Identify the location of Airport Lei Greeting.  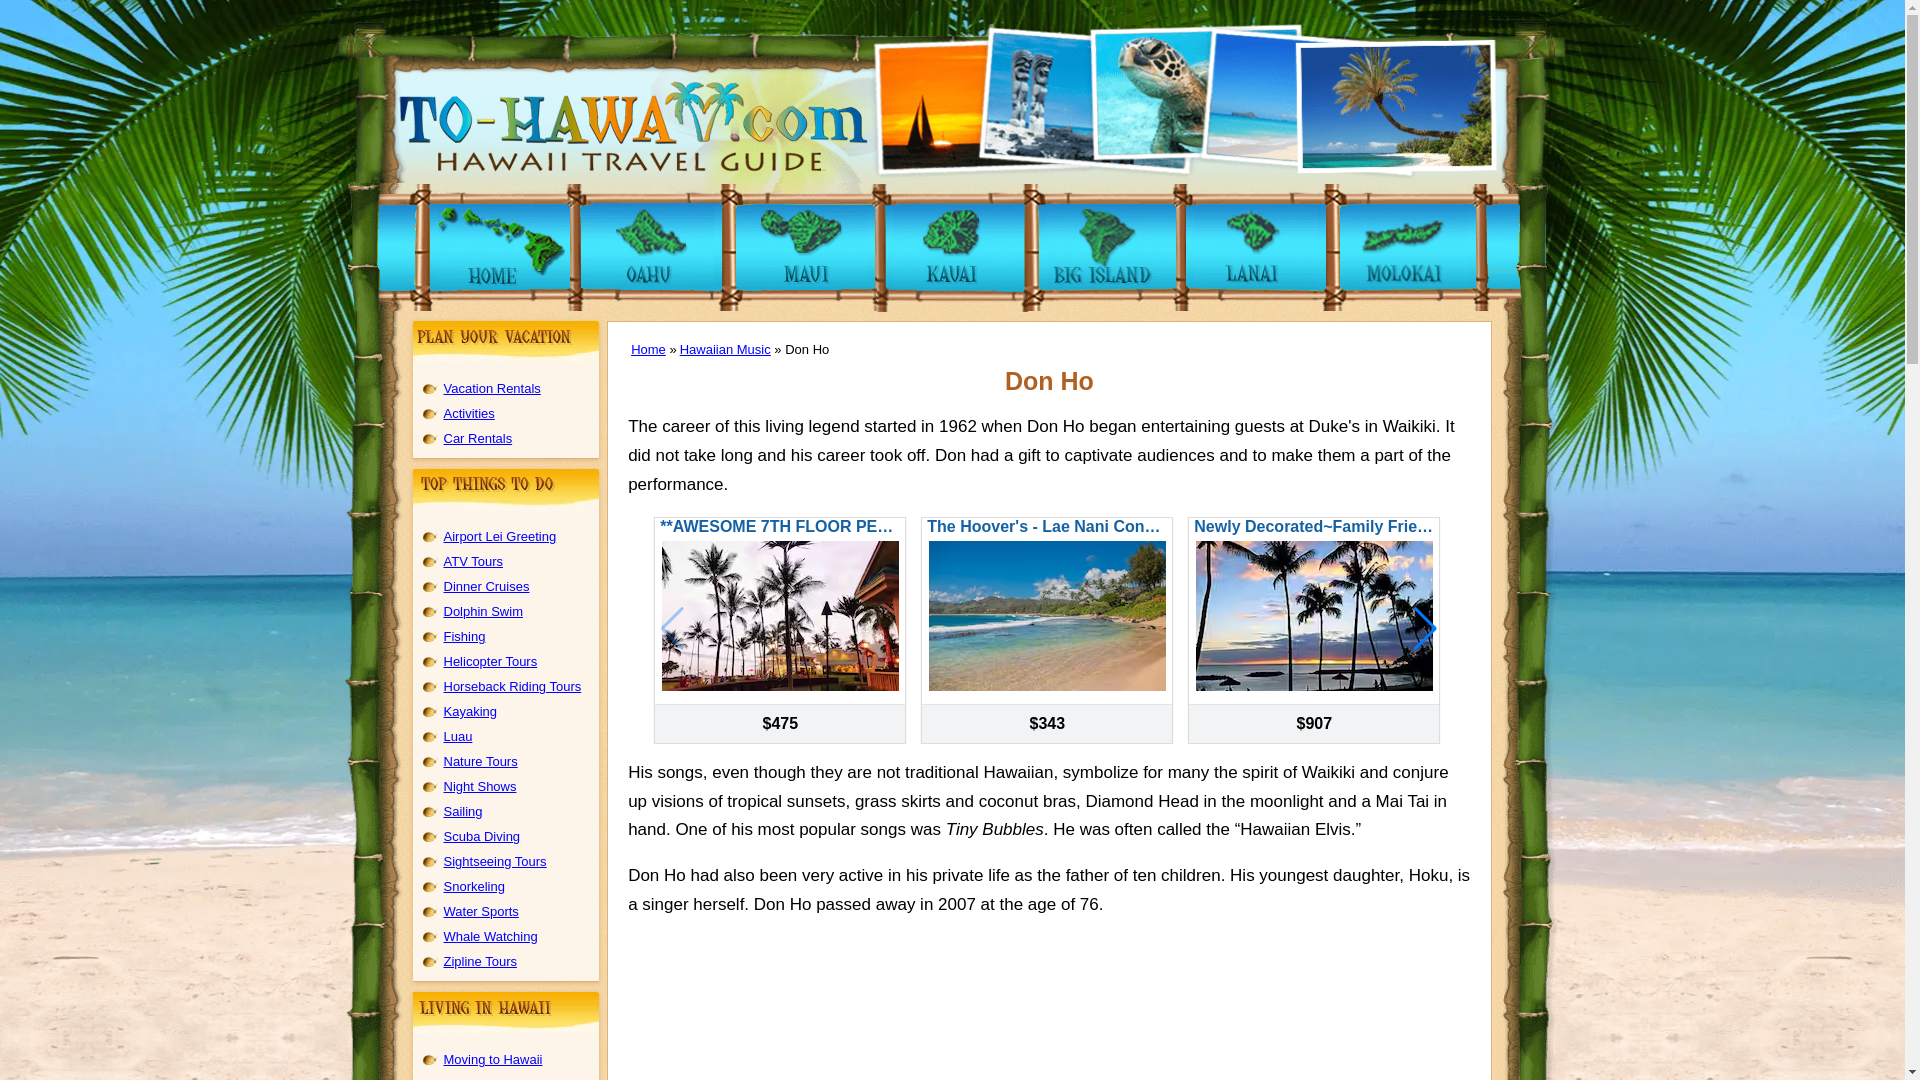
(500, 536).